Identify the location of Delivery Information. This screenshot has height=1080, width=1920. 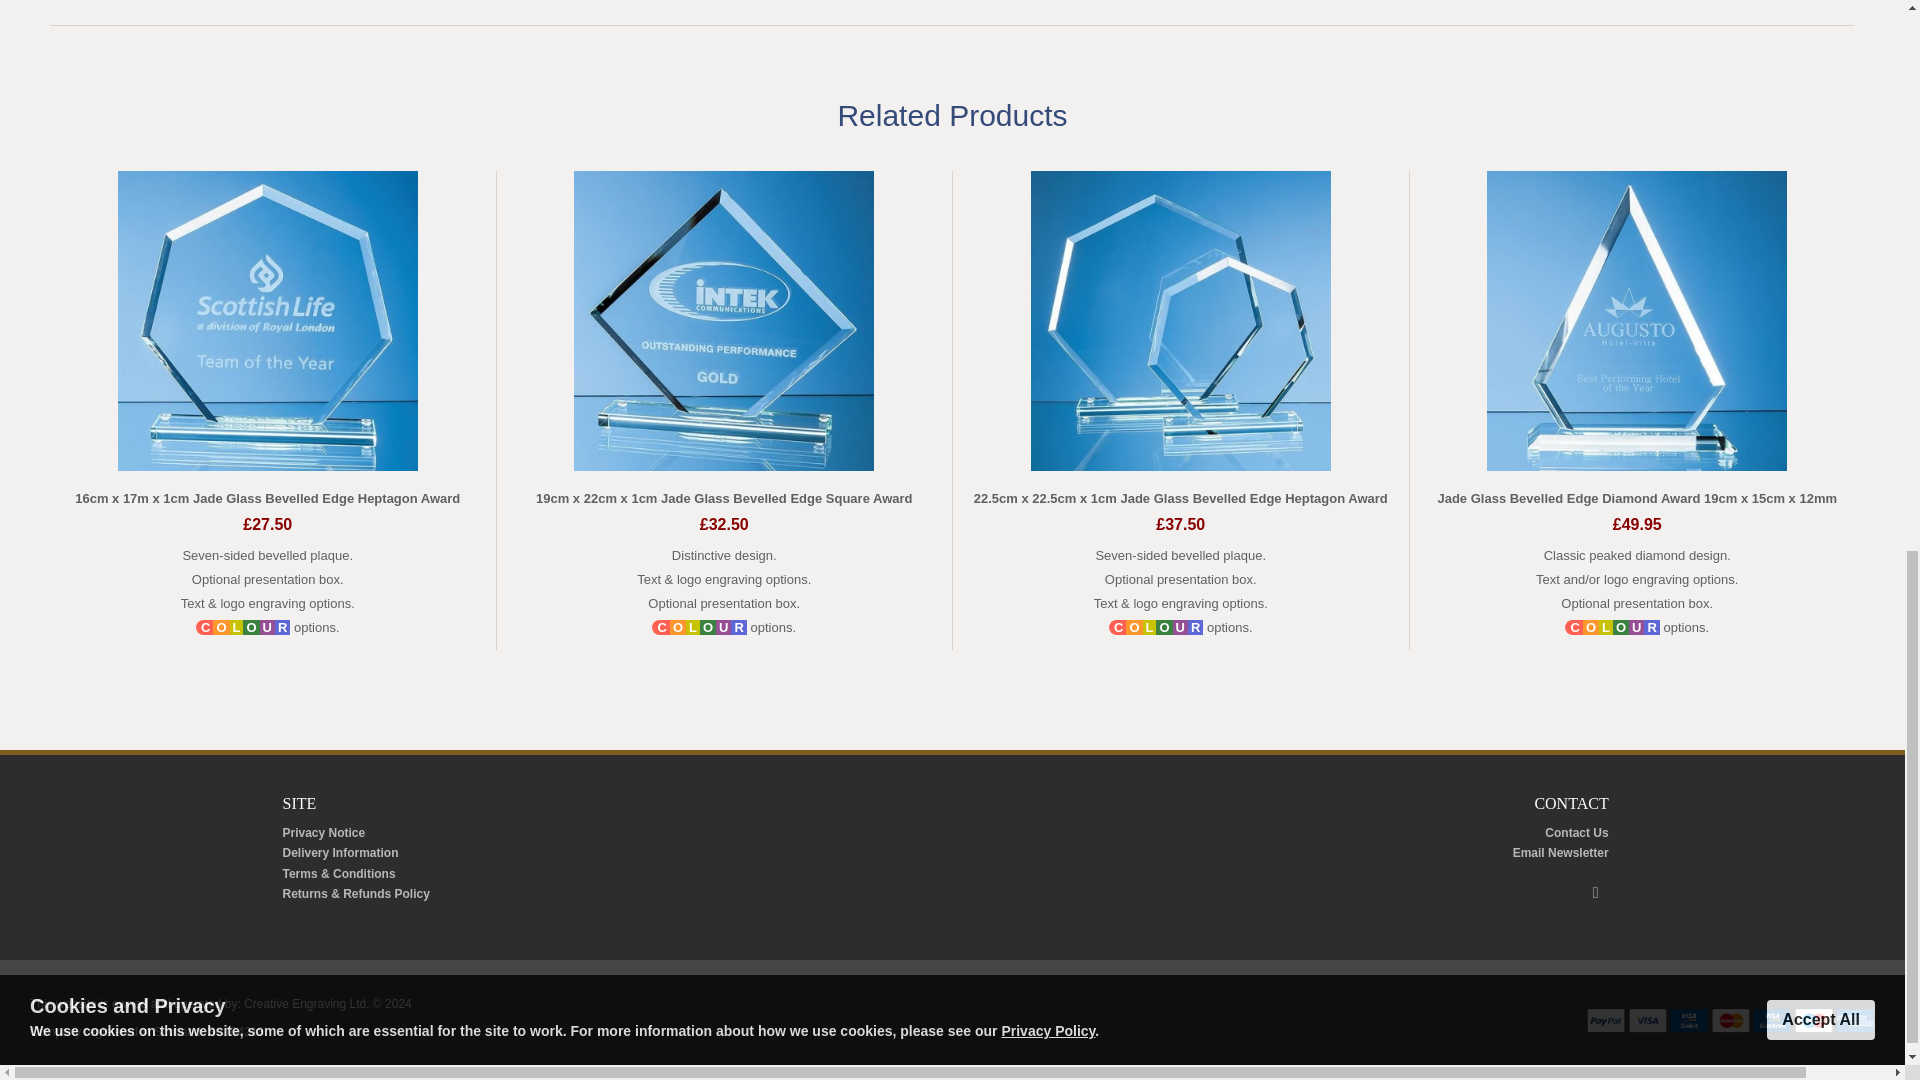
(340, 852).